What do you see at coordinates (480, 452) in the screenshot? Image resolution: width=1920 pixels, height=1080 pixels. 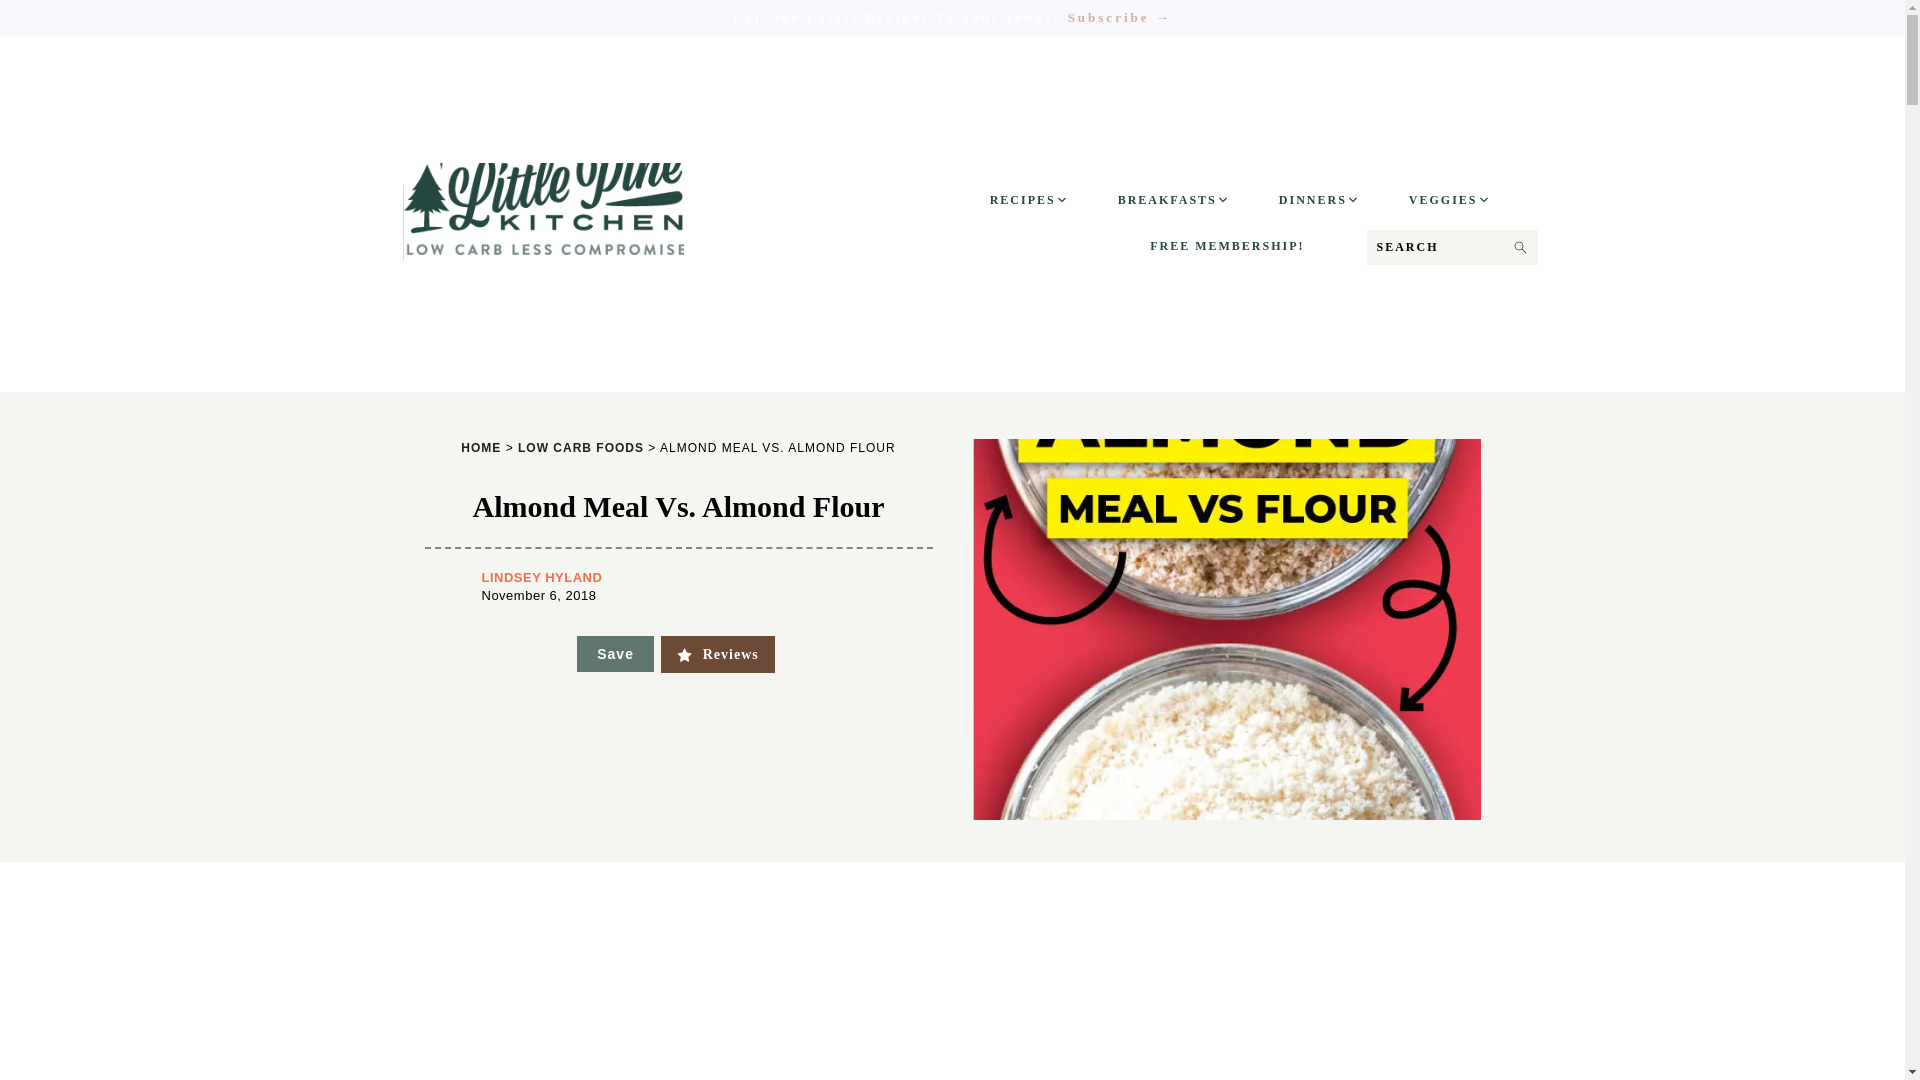 I see `HOME` at bounding box center [480, 452].